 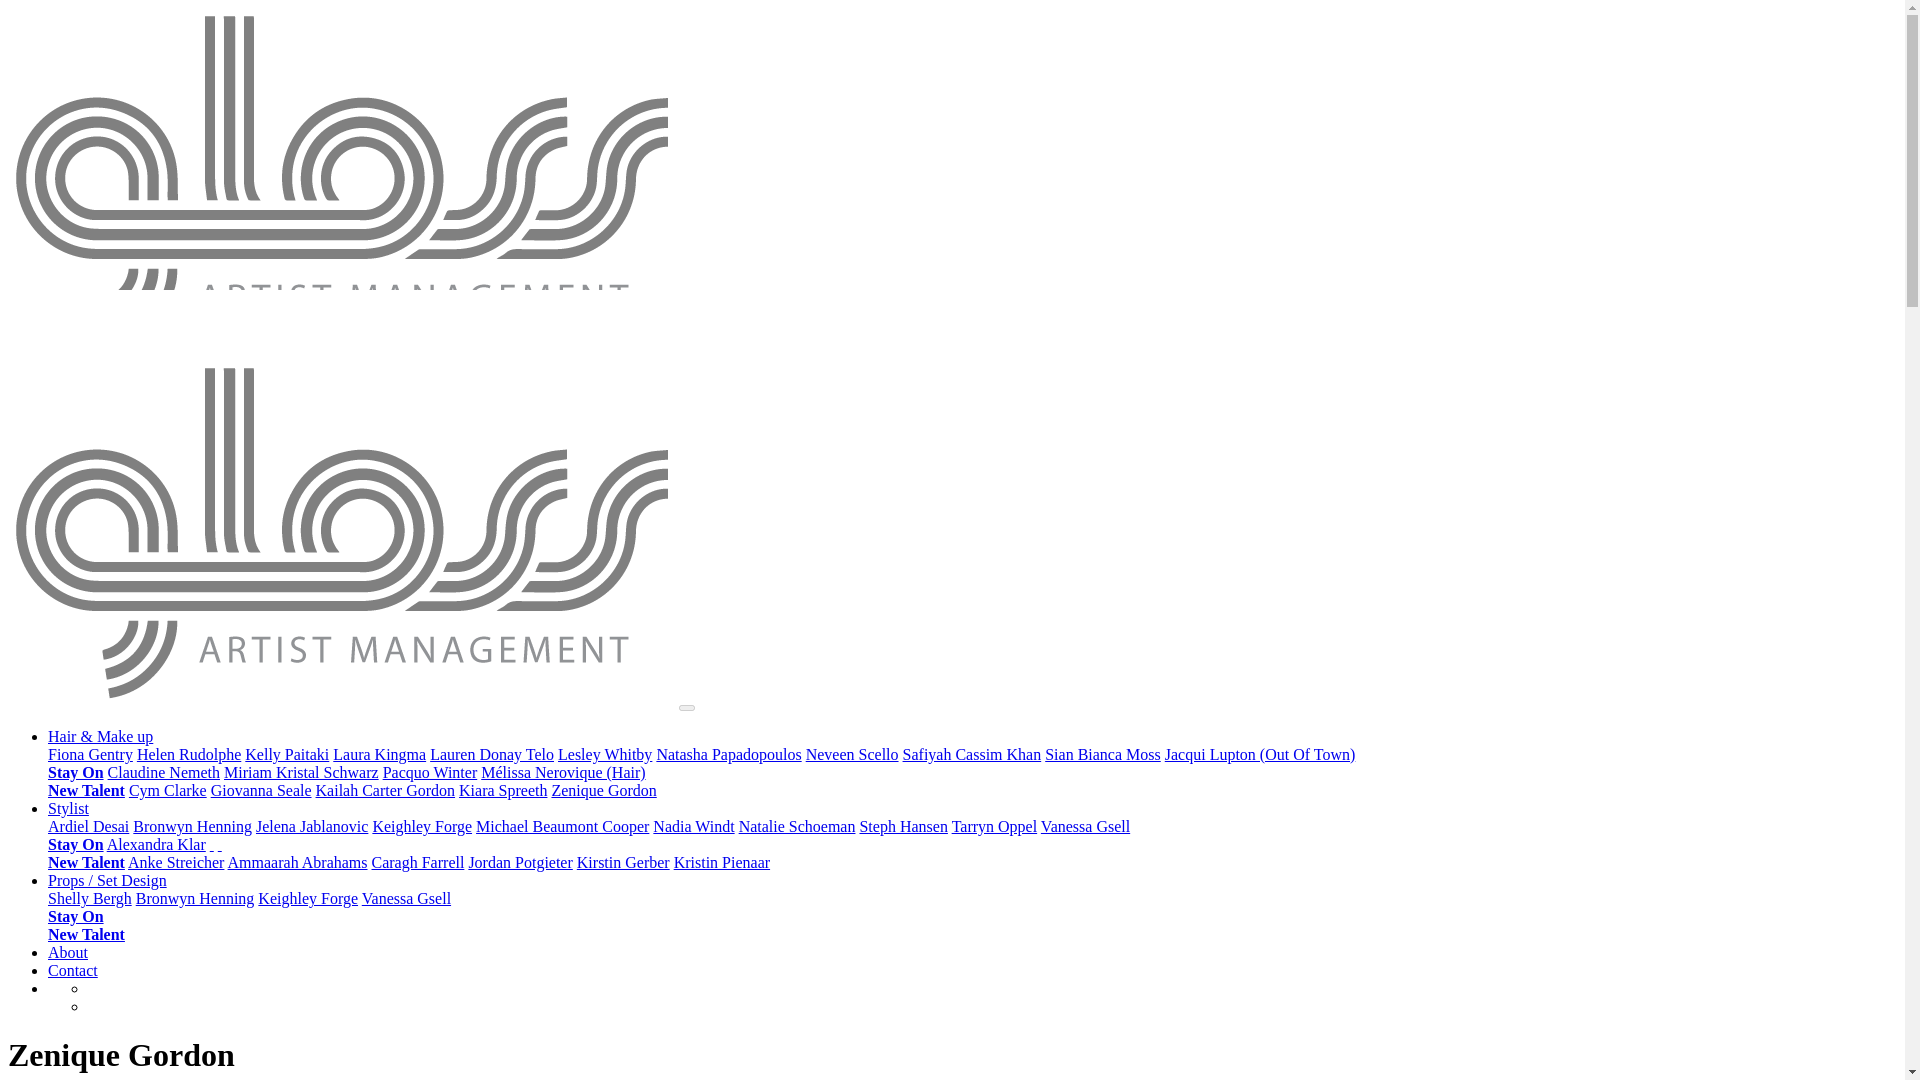 What do you see at coordinates (261, 790) in the screenshot?
I see `Giovanna Seale` at bounding box center [261, 790].